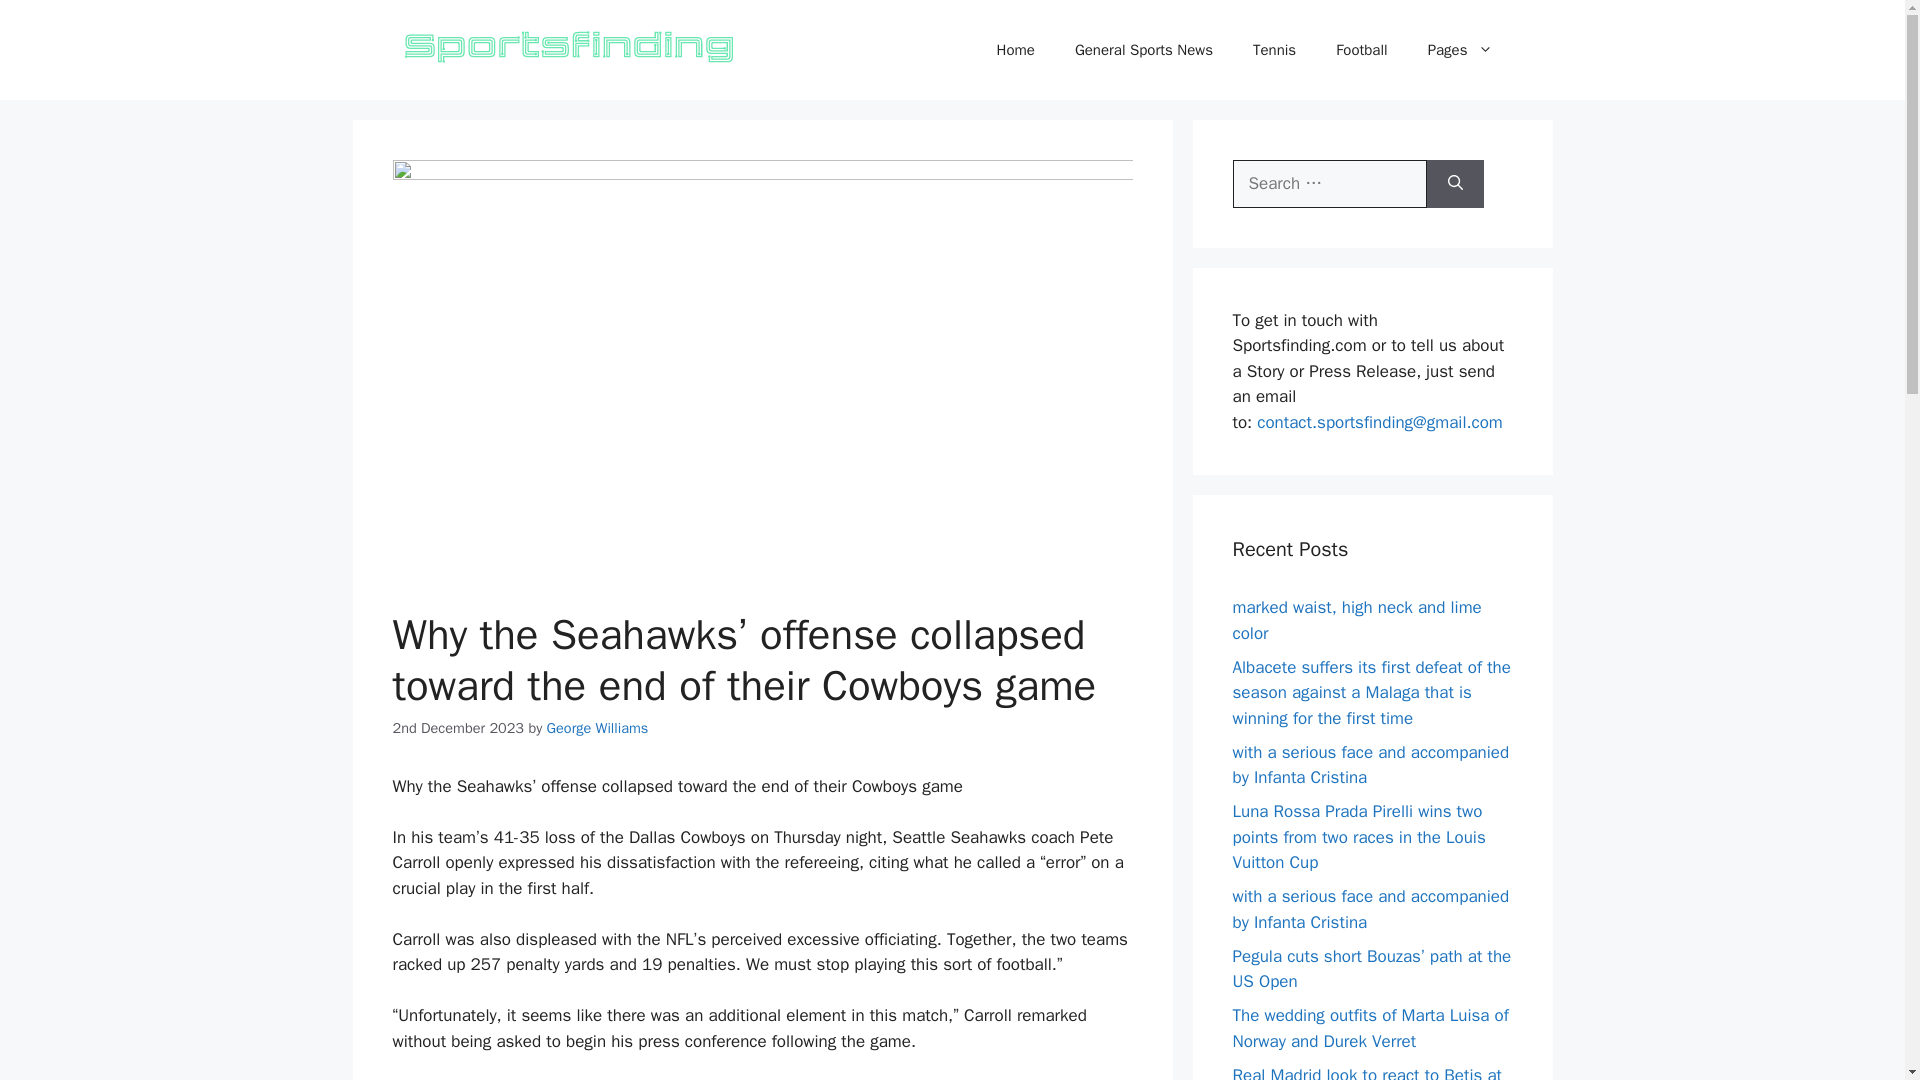 This screenshot has height=1080, width=1920. What do you see at coordinates (1016, 50) in the screenshot?
I see `Home` at bounding box center [1016, 50].